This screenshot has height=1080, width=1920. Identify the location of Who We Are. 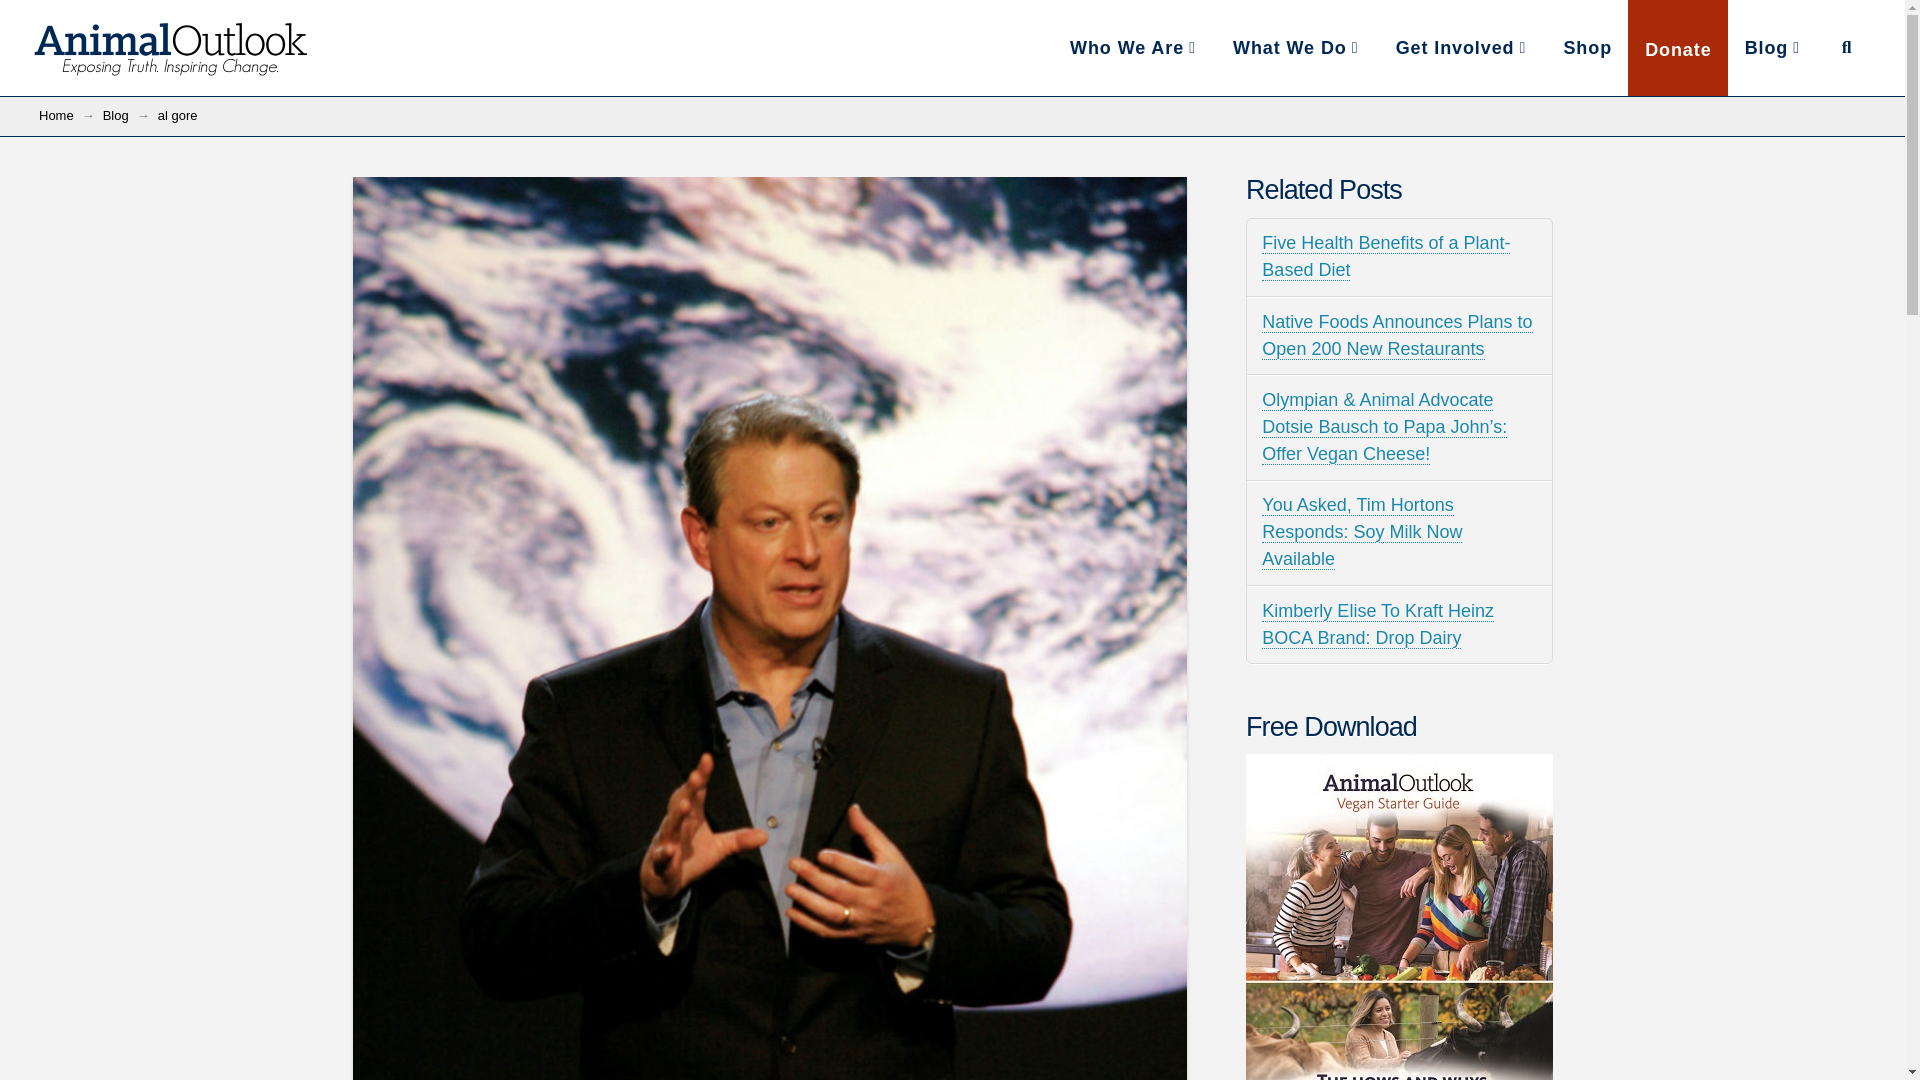
(1134, 48).